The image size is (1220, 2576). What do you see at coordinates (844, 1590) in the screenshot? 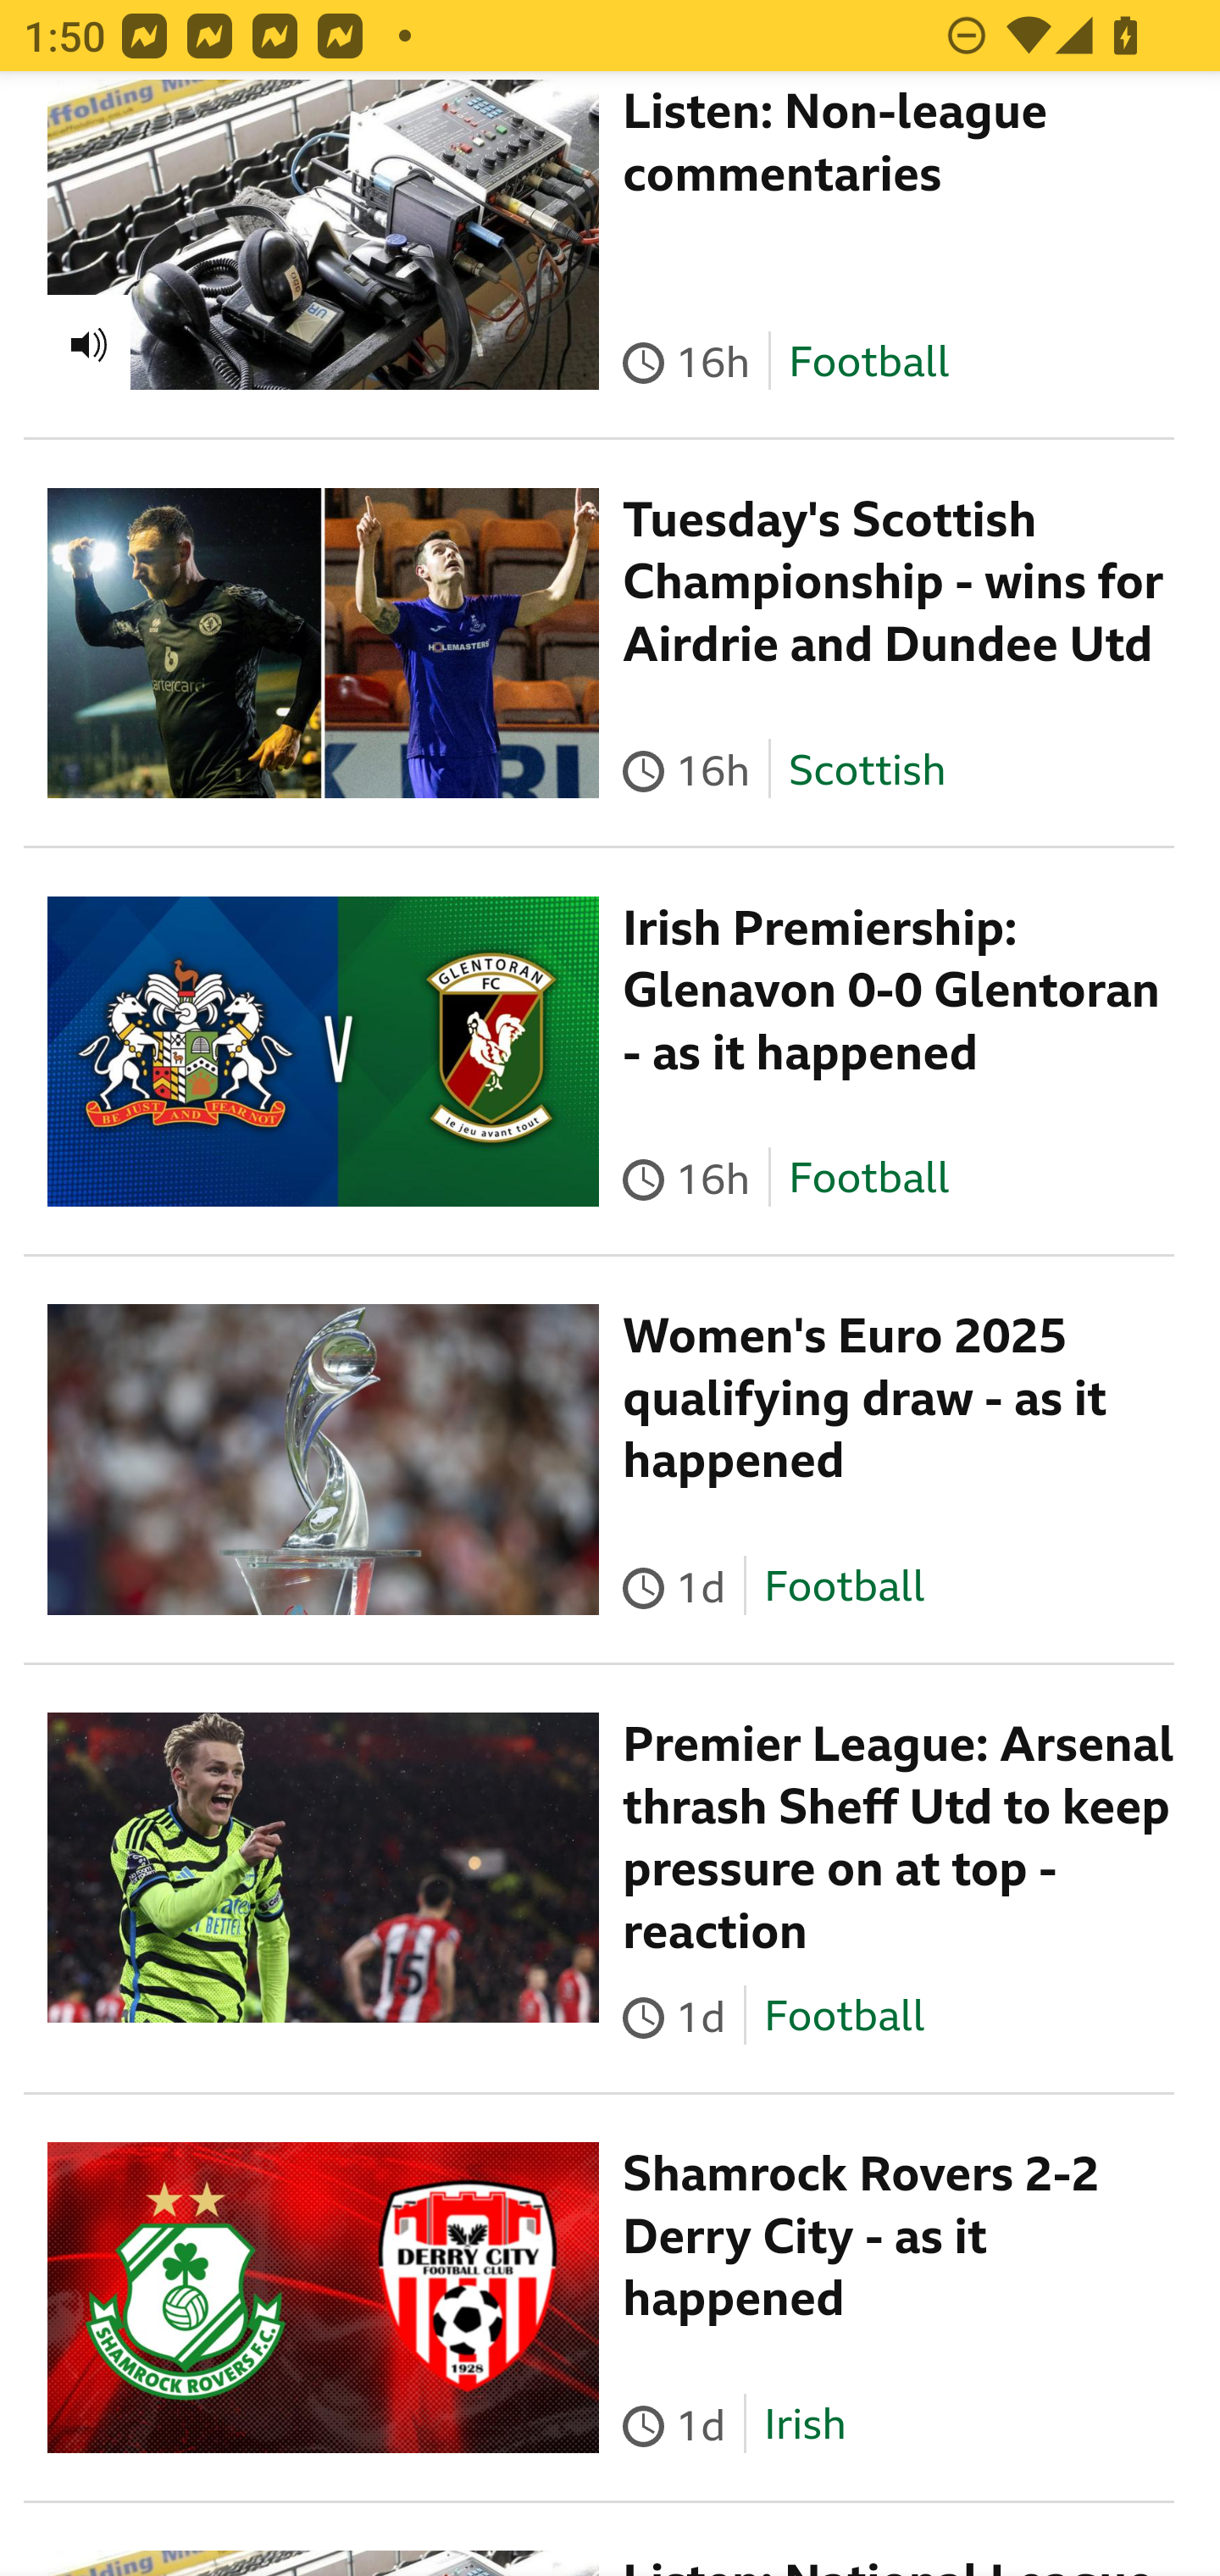
I see `Football` at bounding box center [844, 1590].